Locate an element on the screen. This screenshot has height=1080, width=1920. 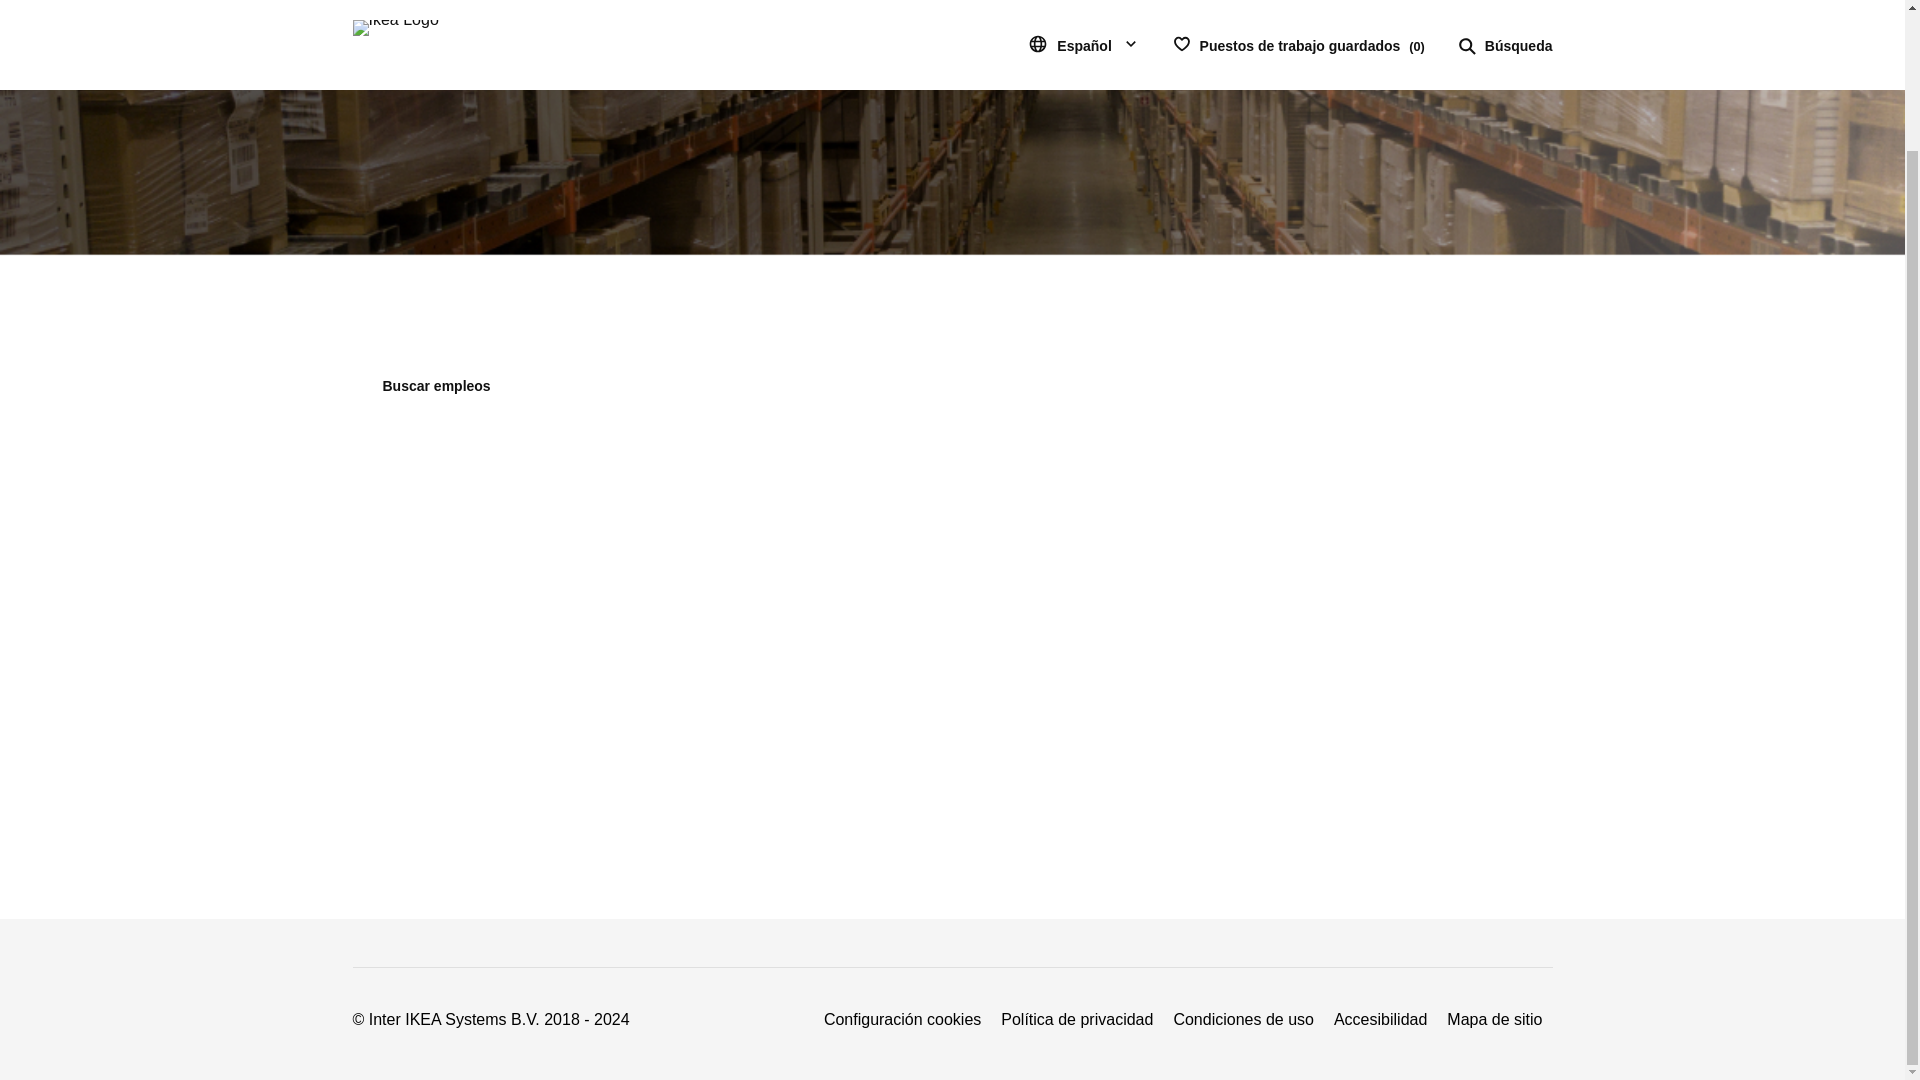
Buscar empleos is located at coordinates (436, 386).